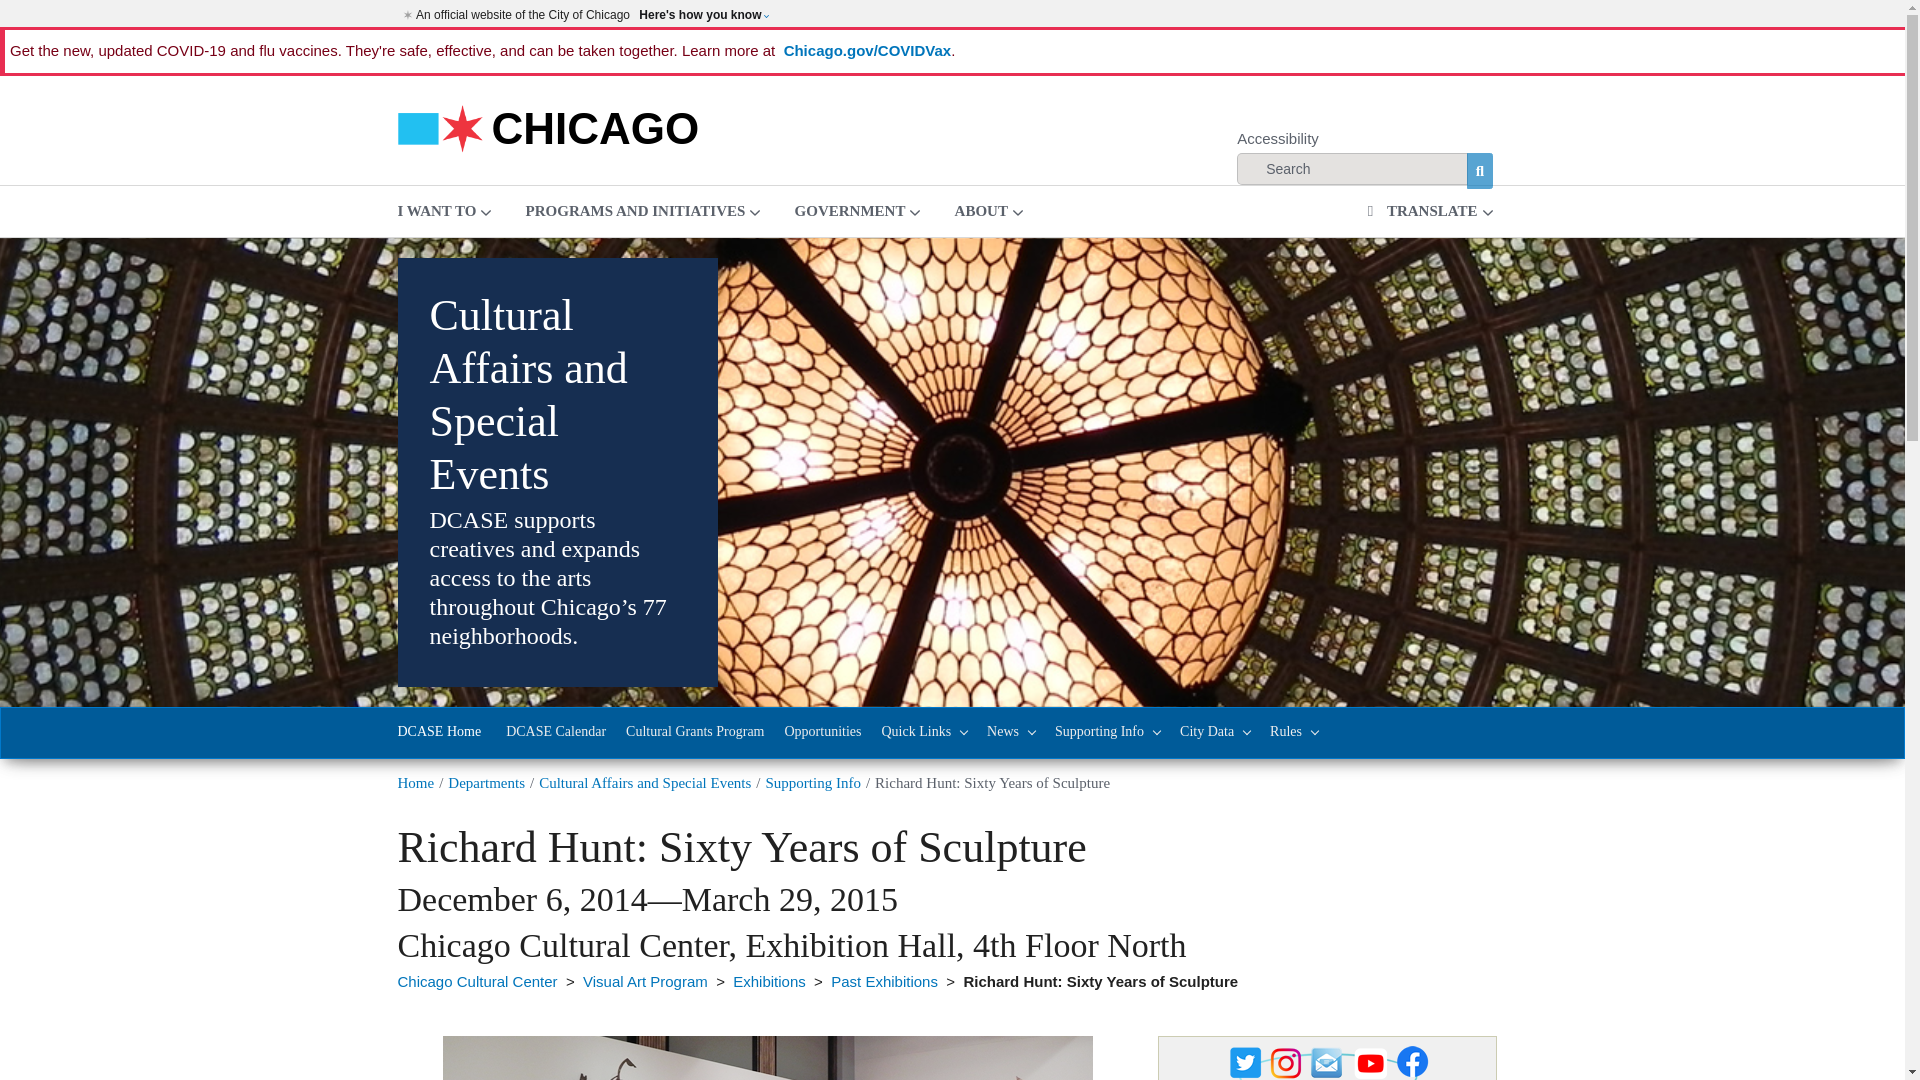  What do you see at coordinates (858, 210) in the screenshot?
I see `Government` at bounding box center [858, 210].